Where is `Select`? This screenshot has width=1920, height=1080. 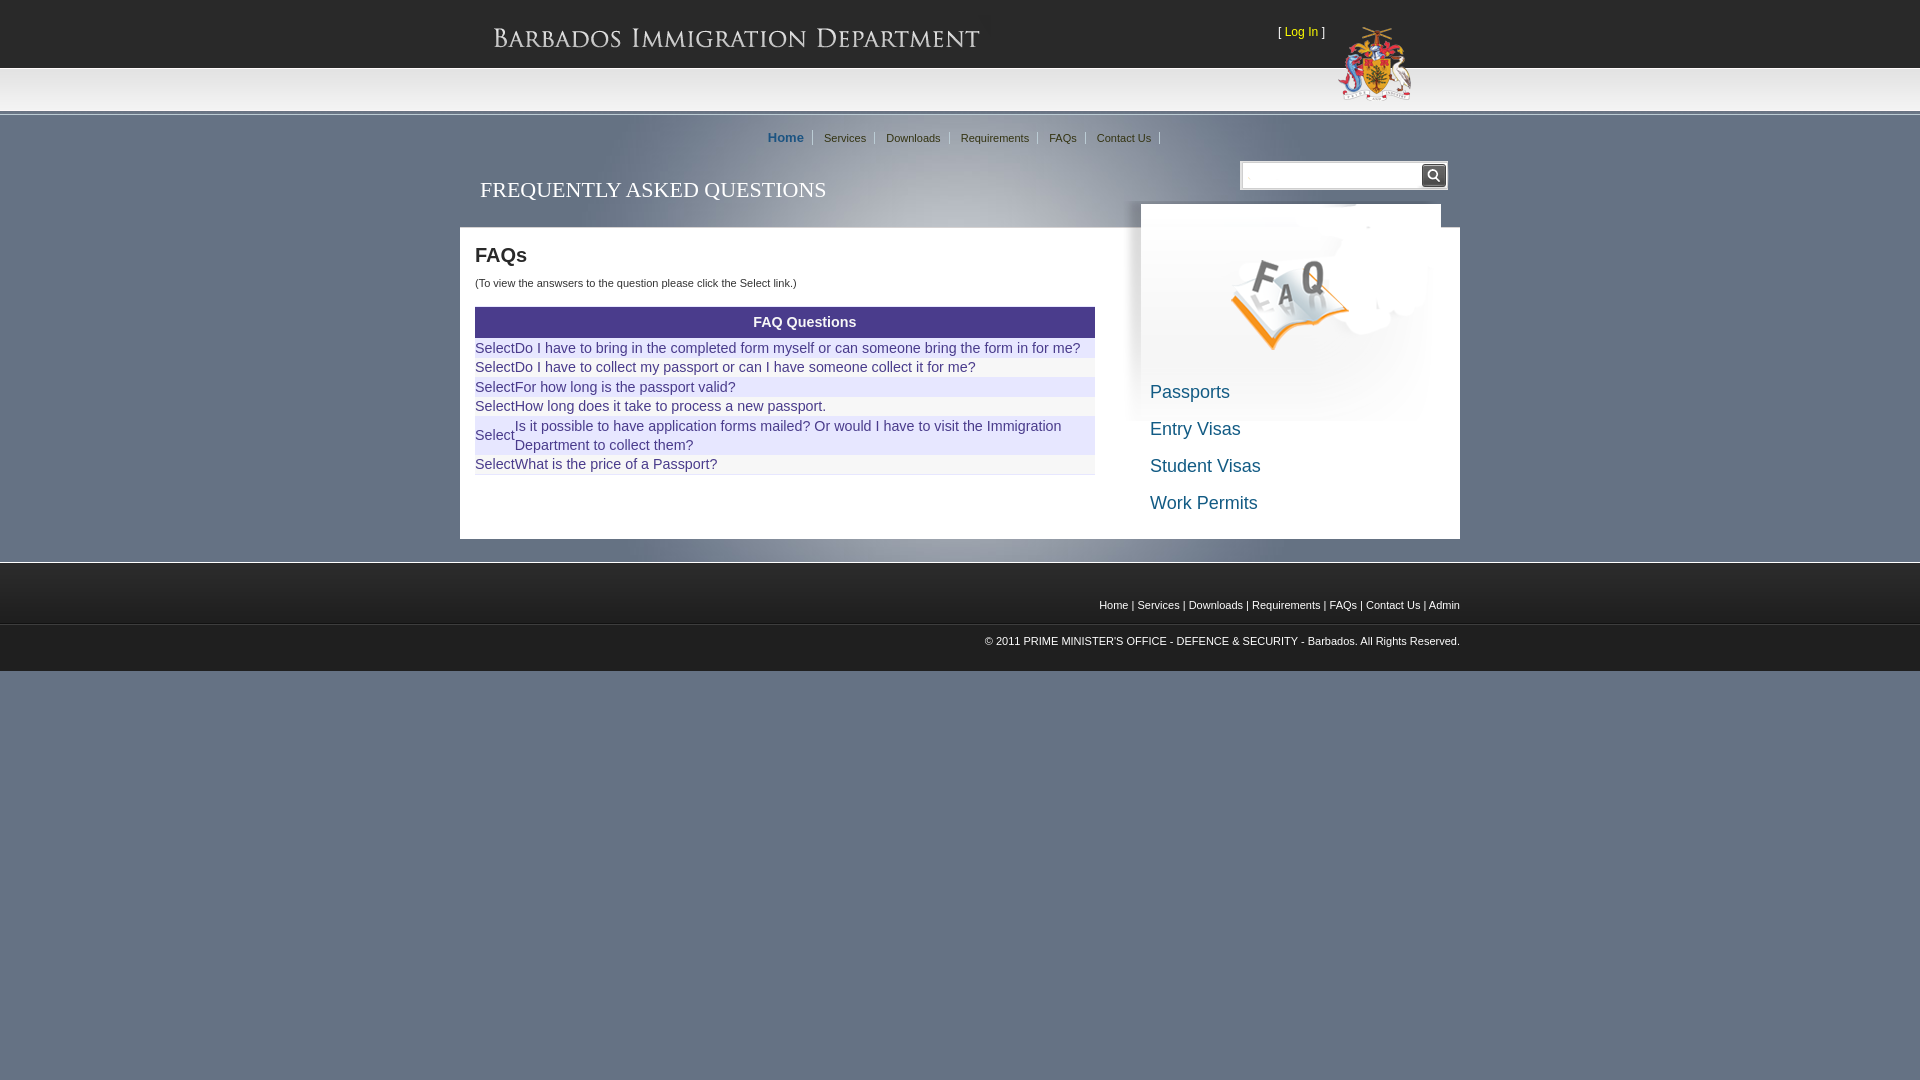 Select is located at coordinates (495, 435).